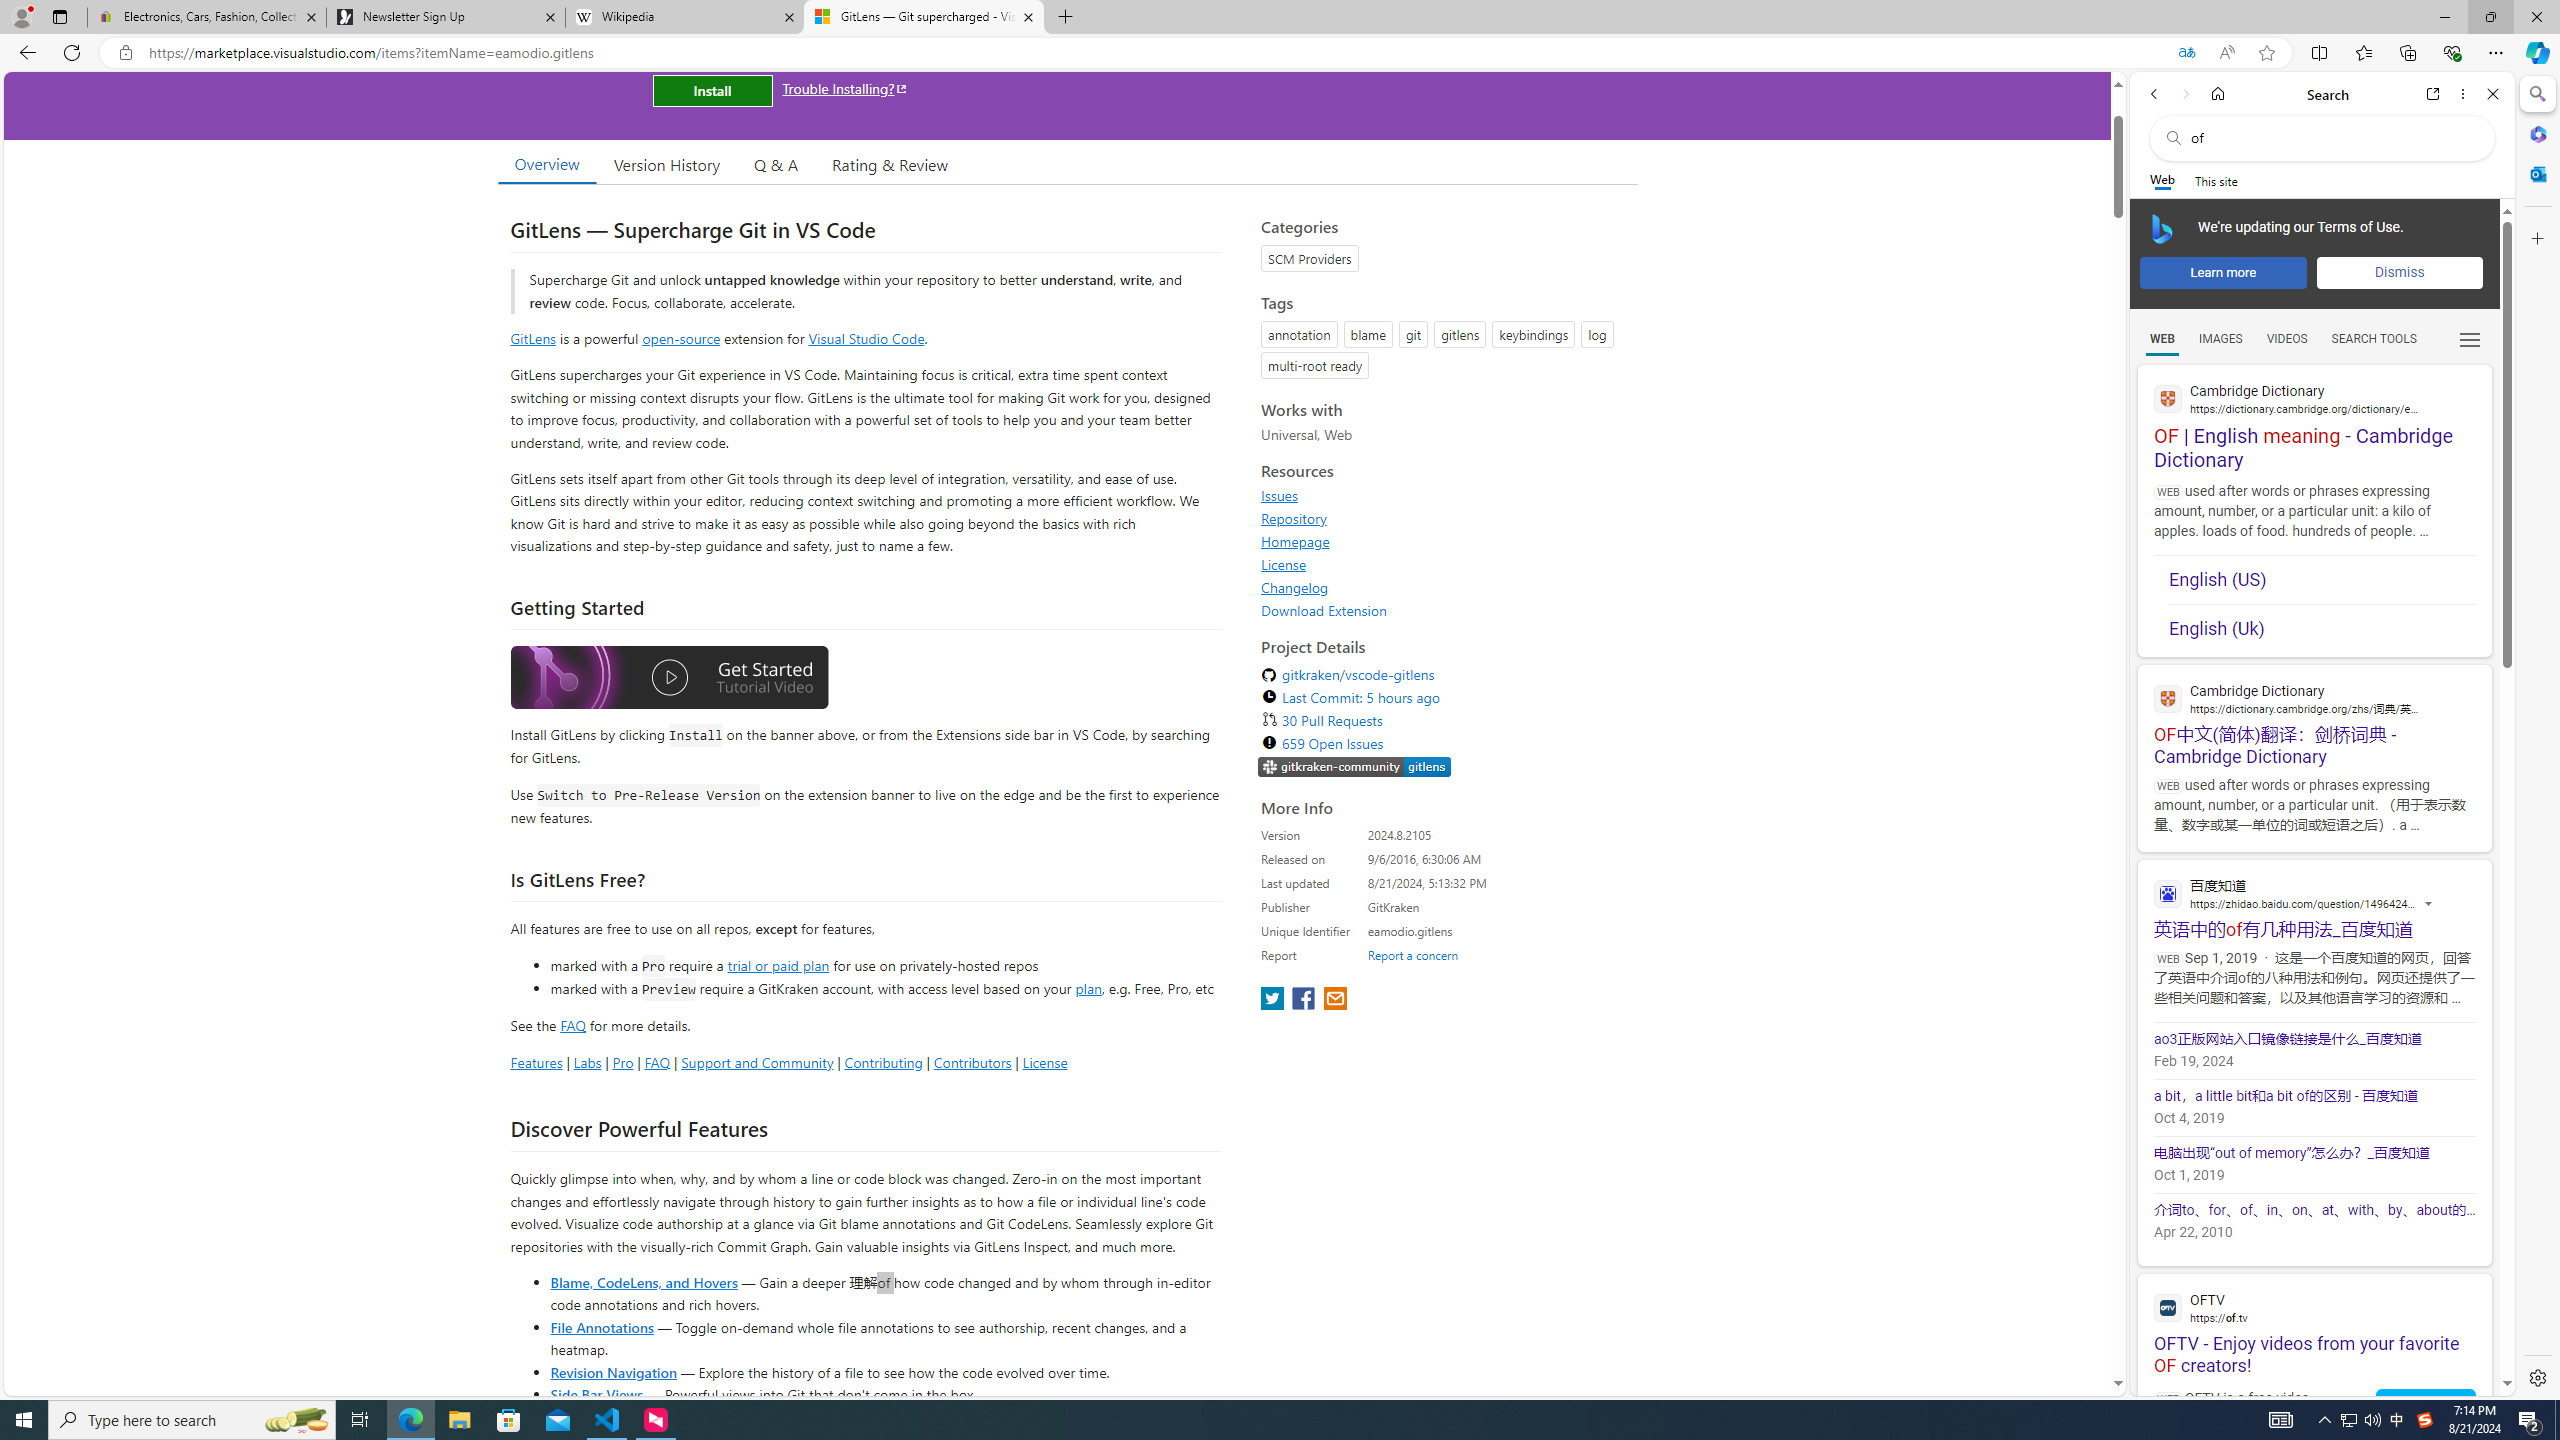 Image resolution: width=2560 pixels, height=1440 pixels. Describe the element at coordinates (1444, 587) in the screenshot. I see `Changelog` at that location.